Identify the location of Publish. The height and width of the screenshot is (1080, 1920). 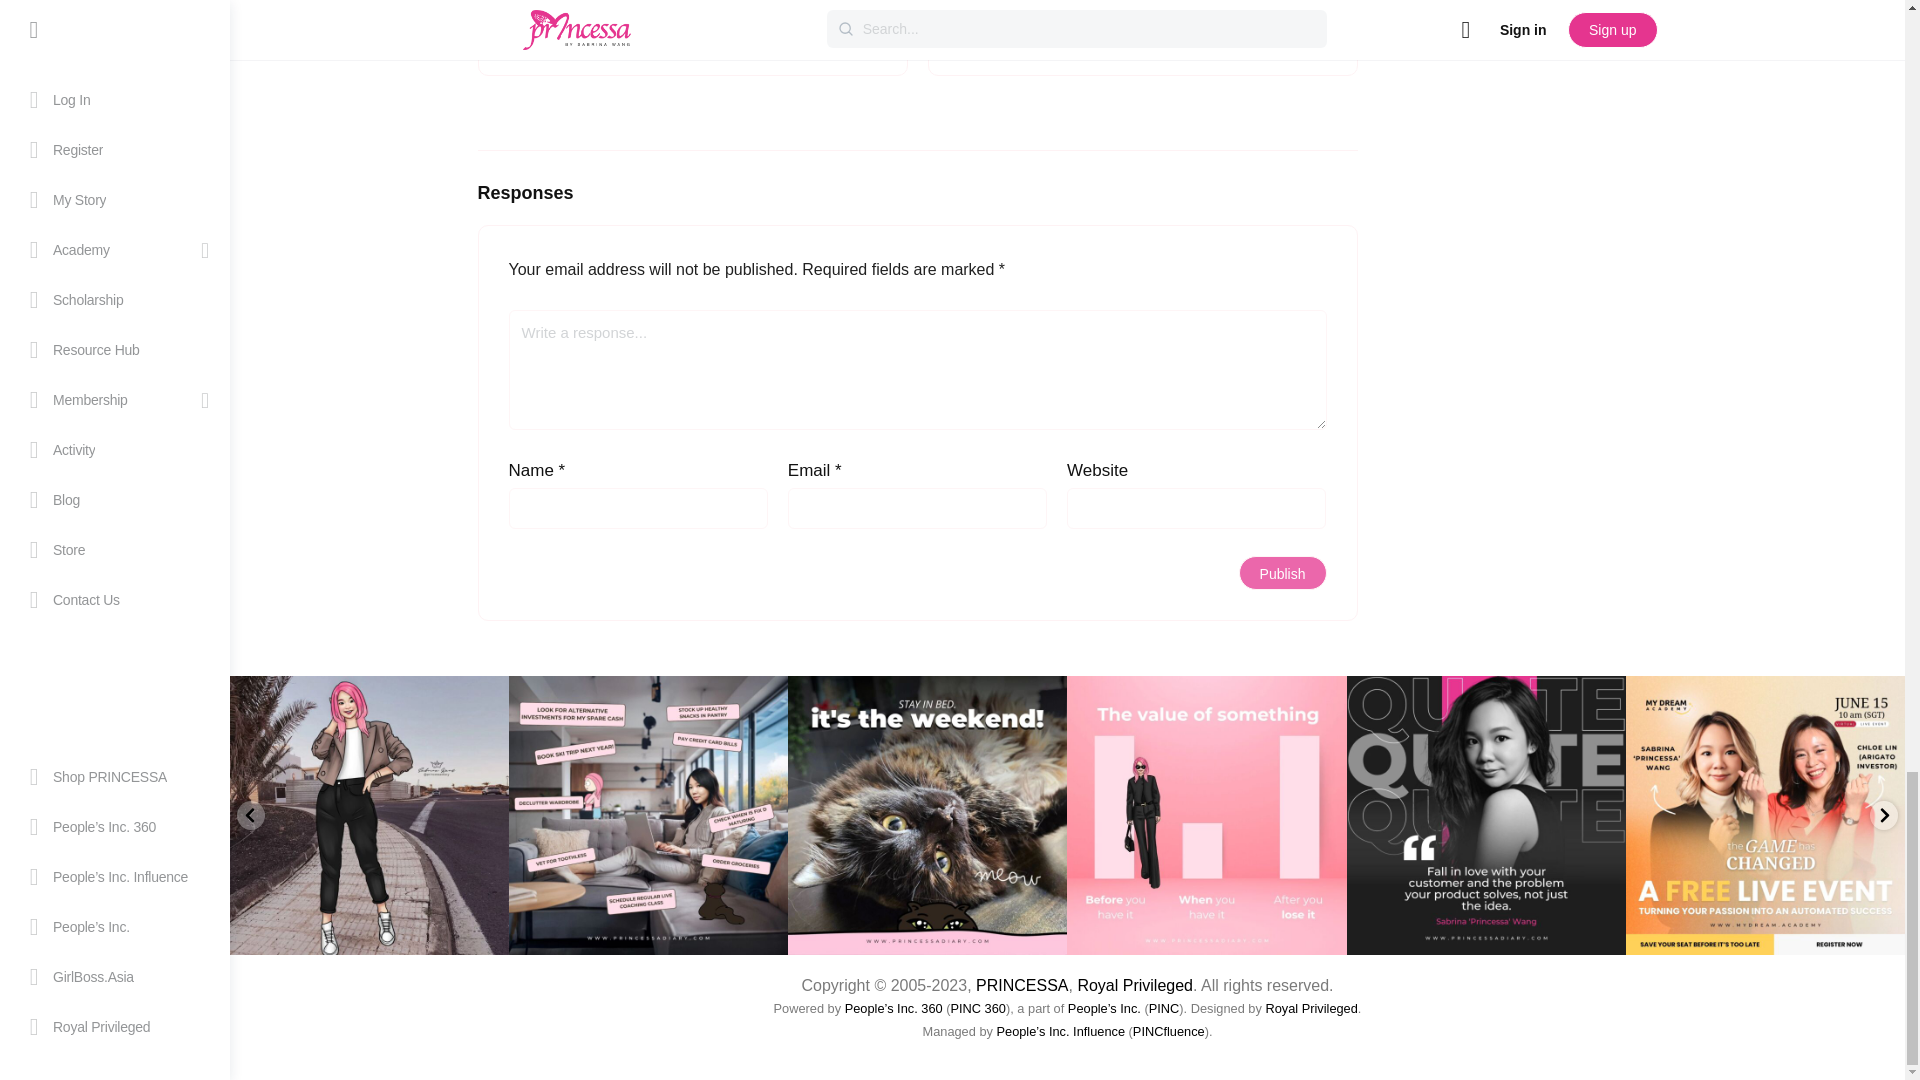
(1282, 572).